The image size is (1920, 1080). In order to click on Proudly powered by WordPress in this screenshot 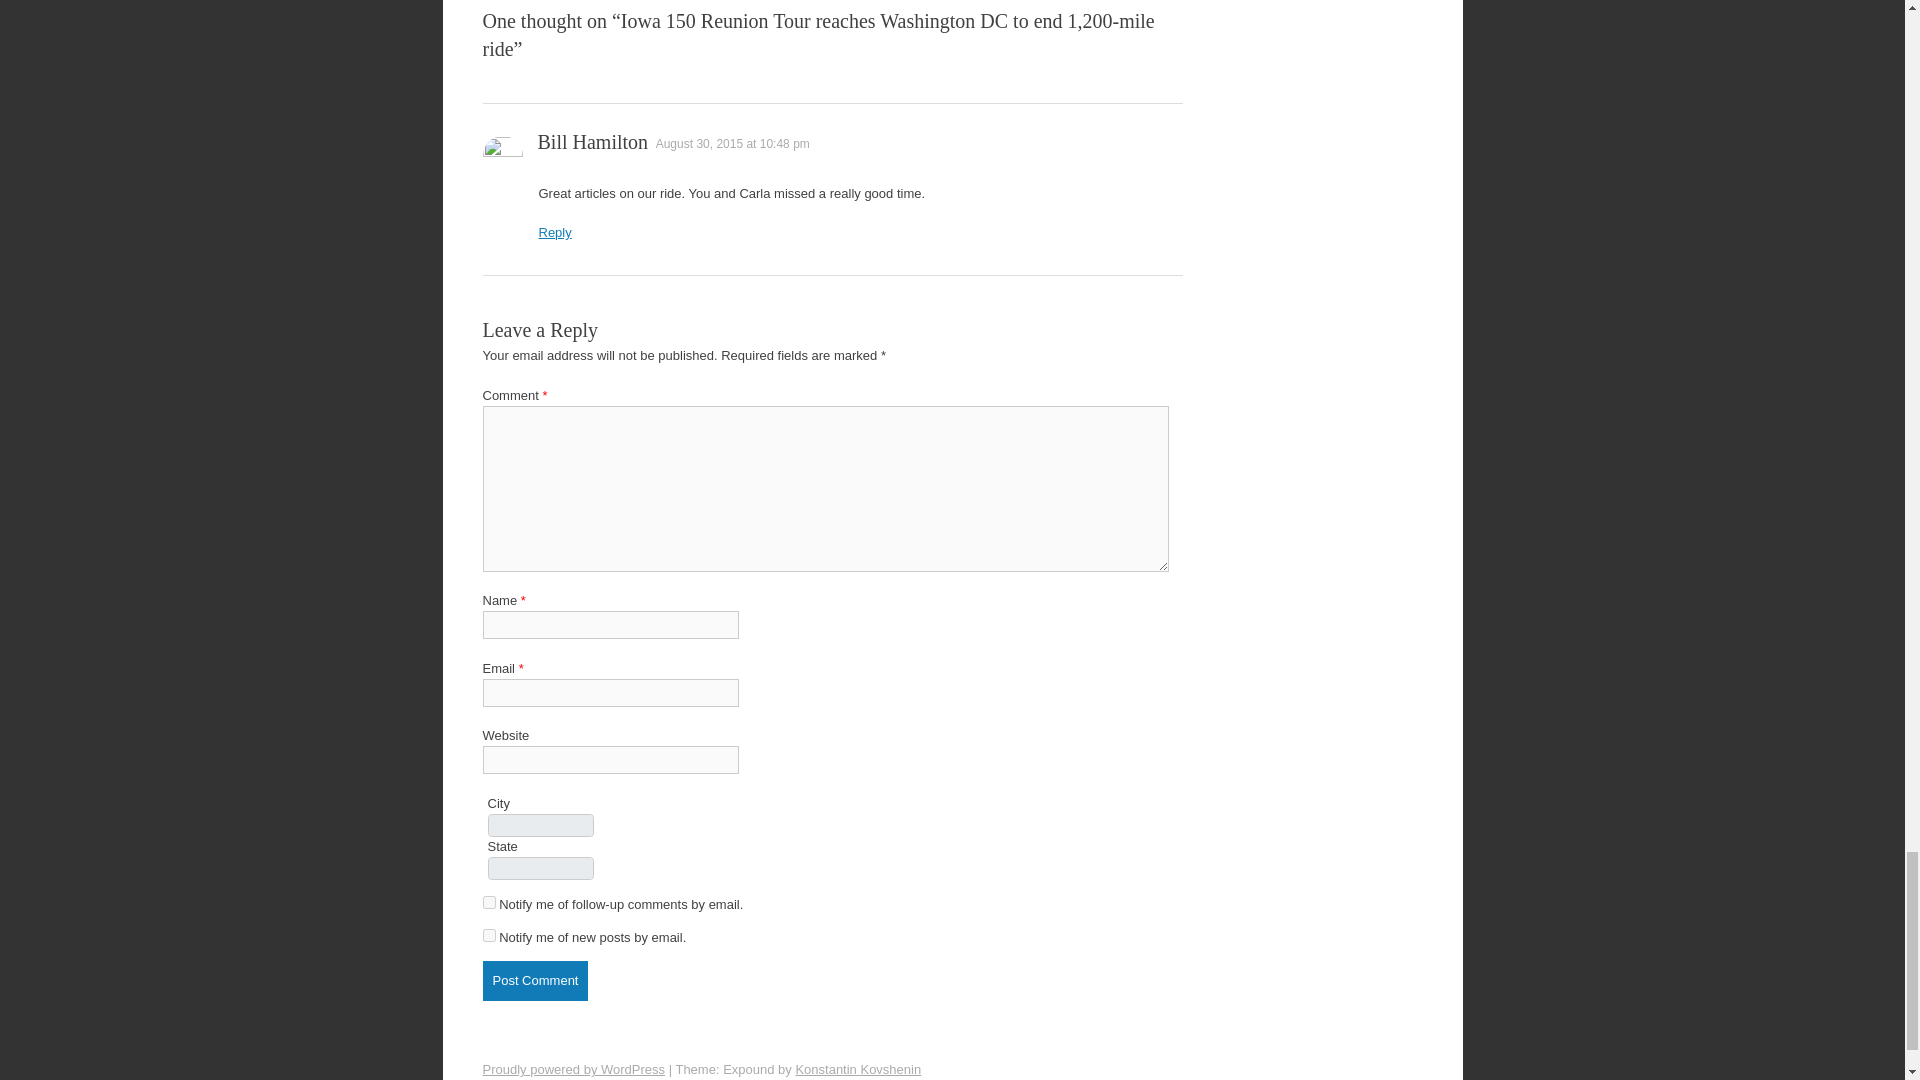, I will do `click(572, 1068)`.